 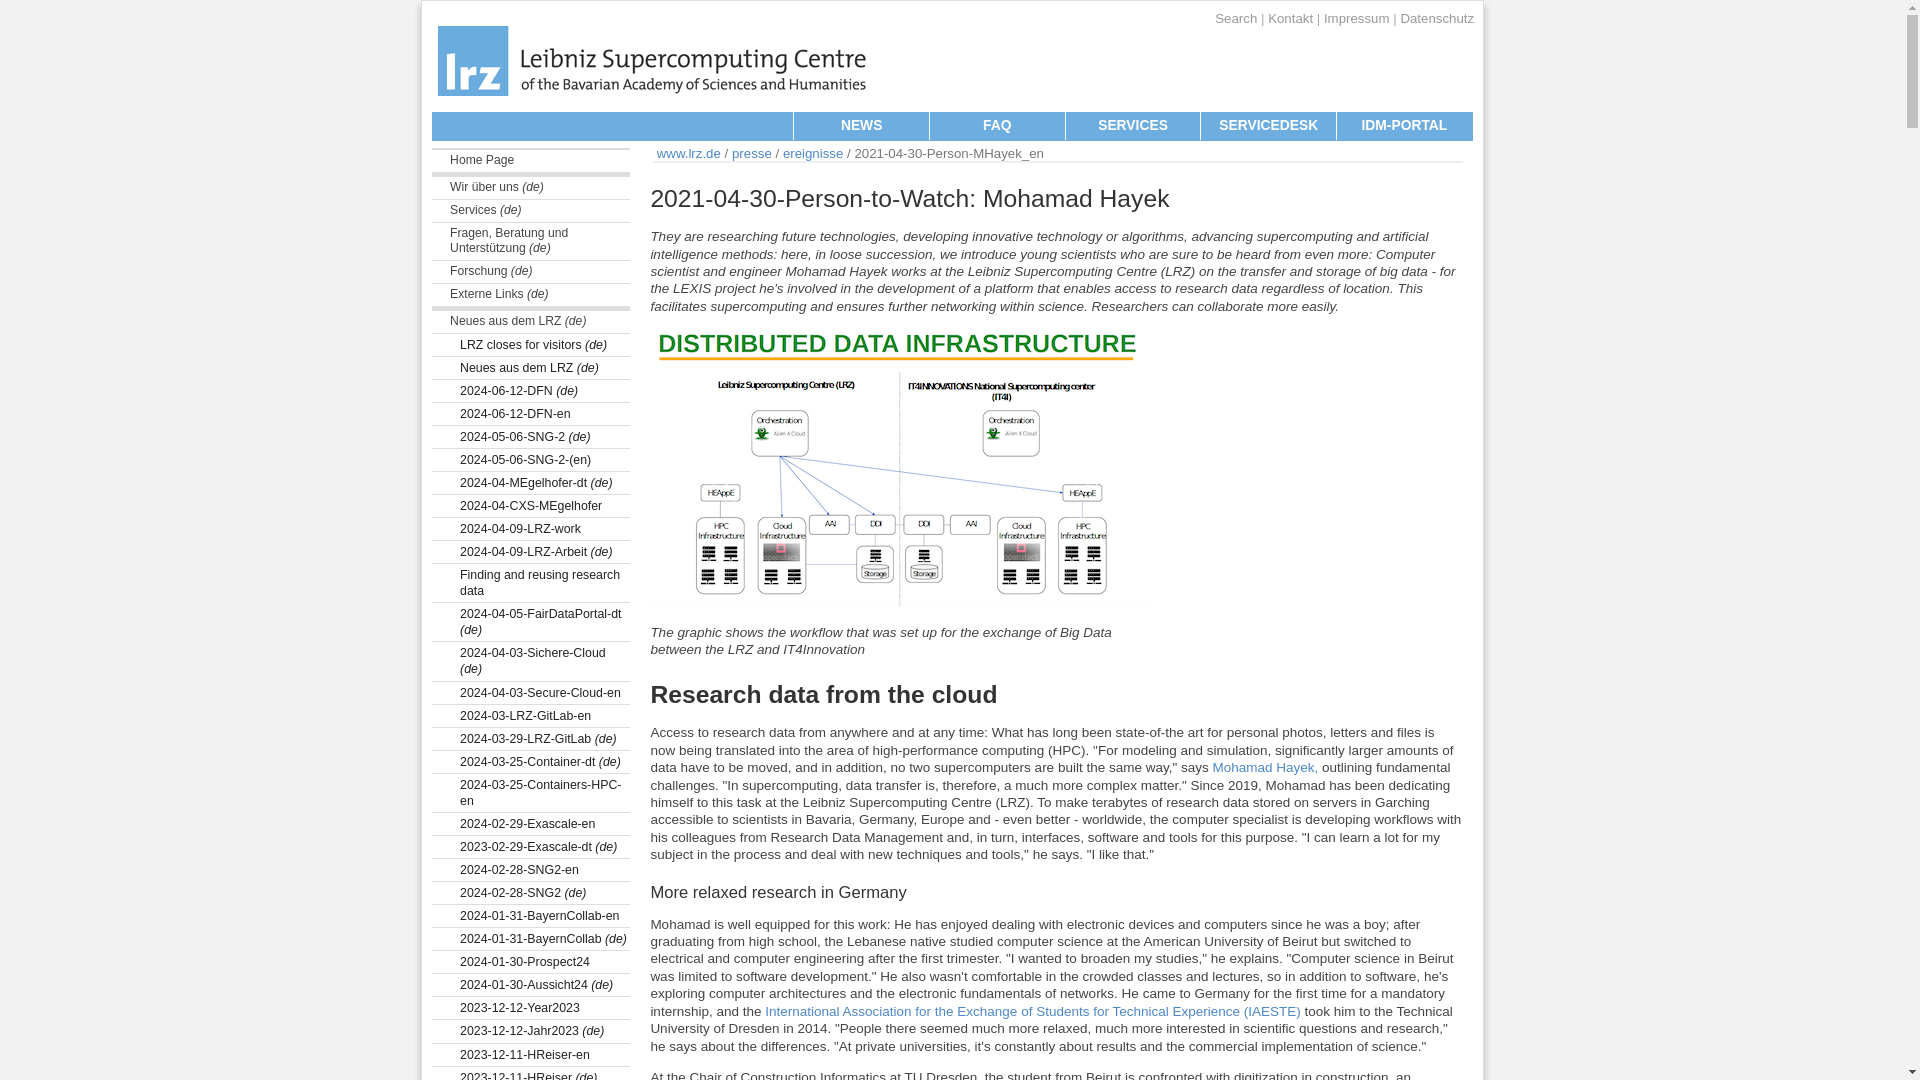 What do you see at coordinates (1404, 126) in the screenshot?
I see `IDM-PORTAL` at bounding box center [1404, 126].